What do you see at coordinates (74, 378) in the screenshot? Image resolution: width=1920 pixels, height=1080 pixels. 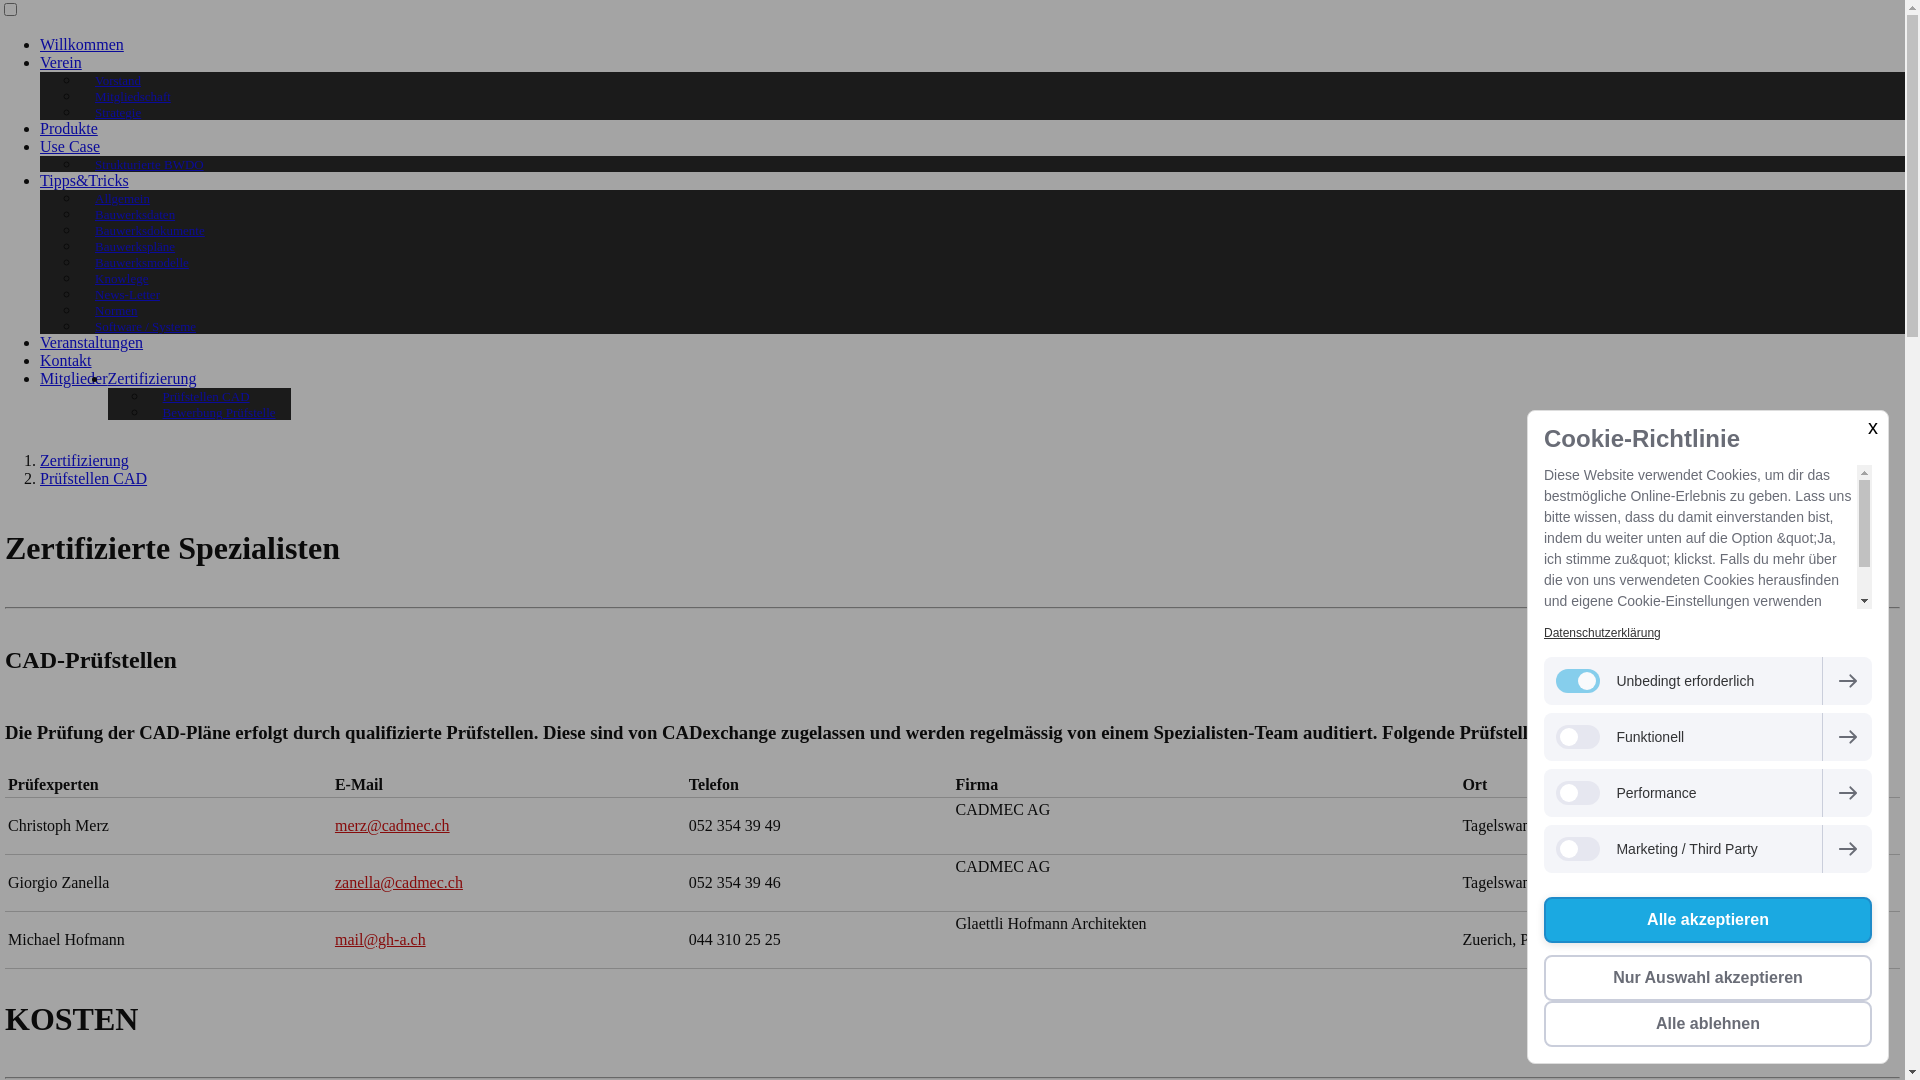 I see `Mitglieder` at bounding box center [74, 378].